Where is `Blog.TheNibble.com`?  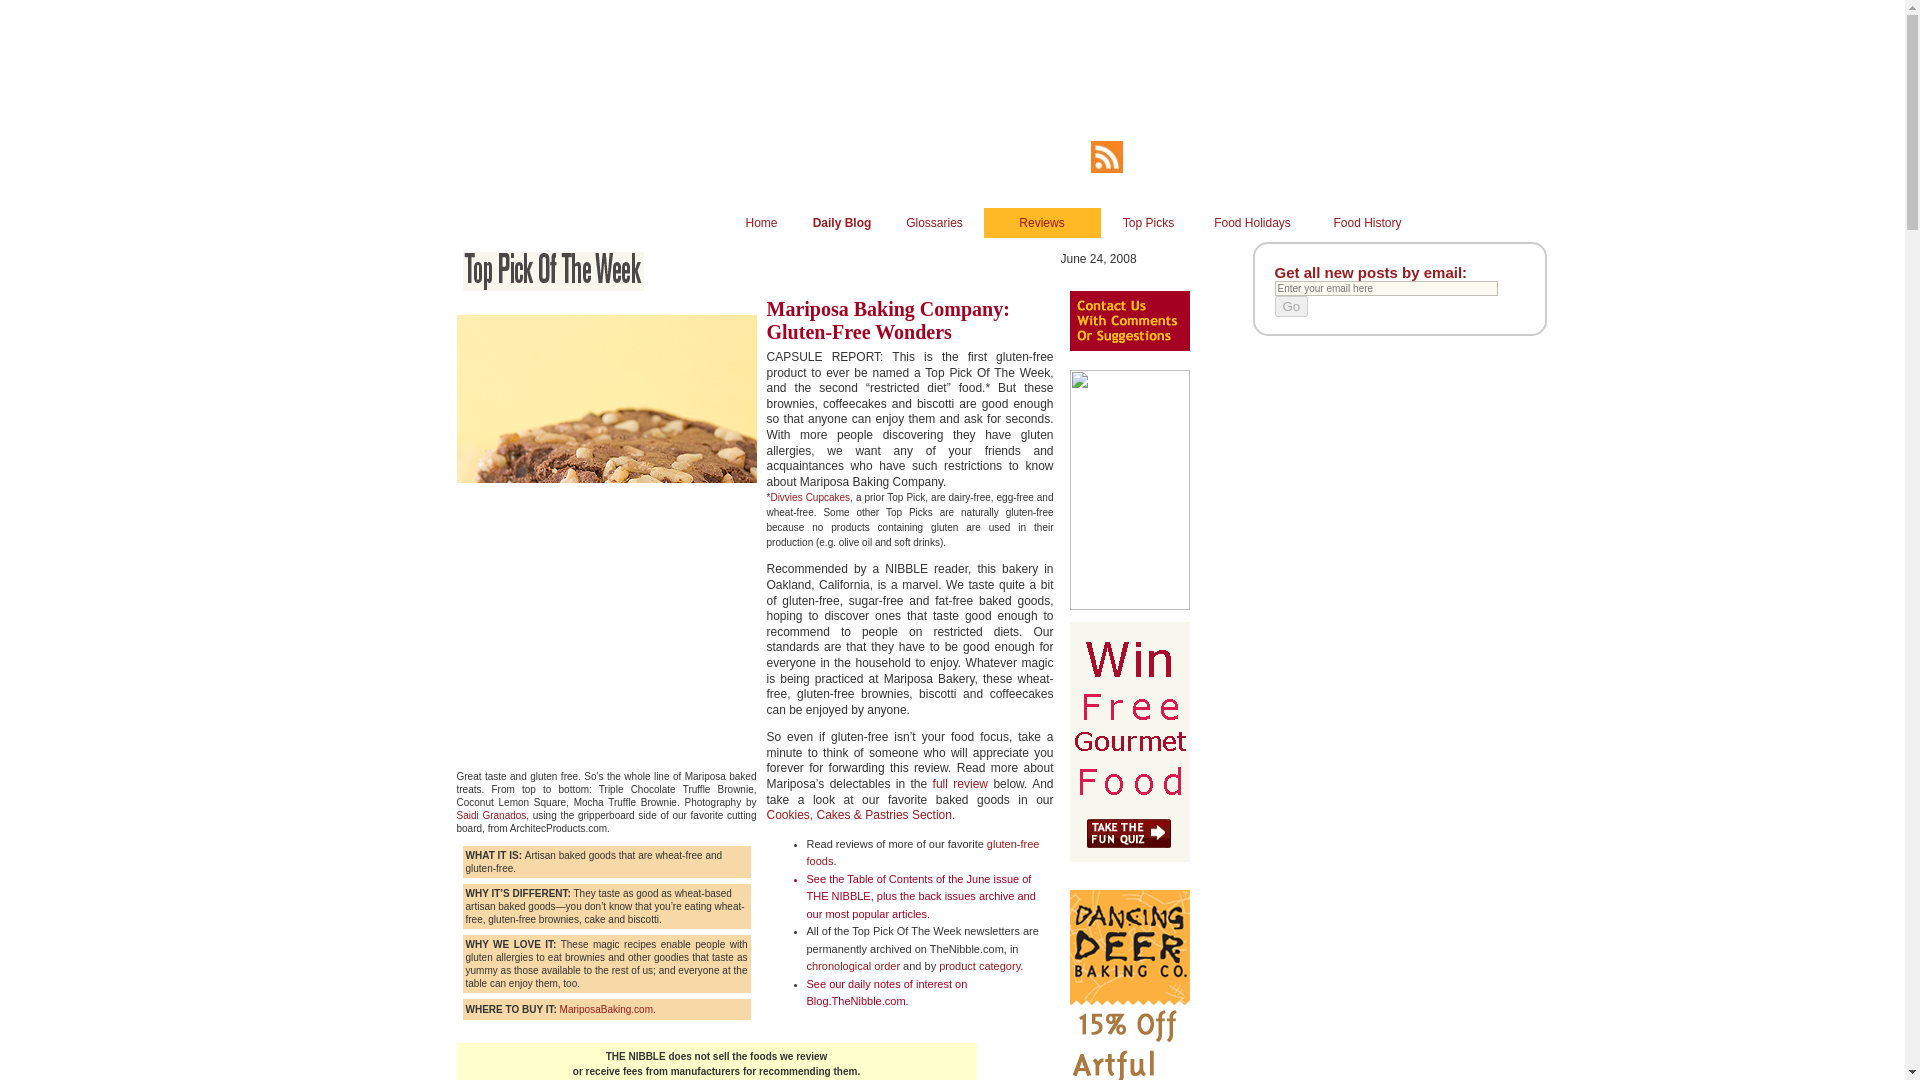 Blog.TheNibble.com is located at coordinates (855, 1000).